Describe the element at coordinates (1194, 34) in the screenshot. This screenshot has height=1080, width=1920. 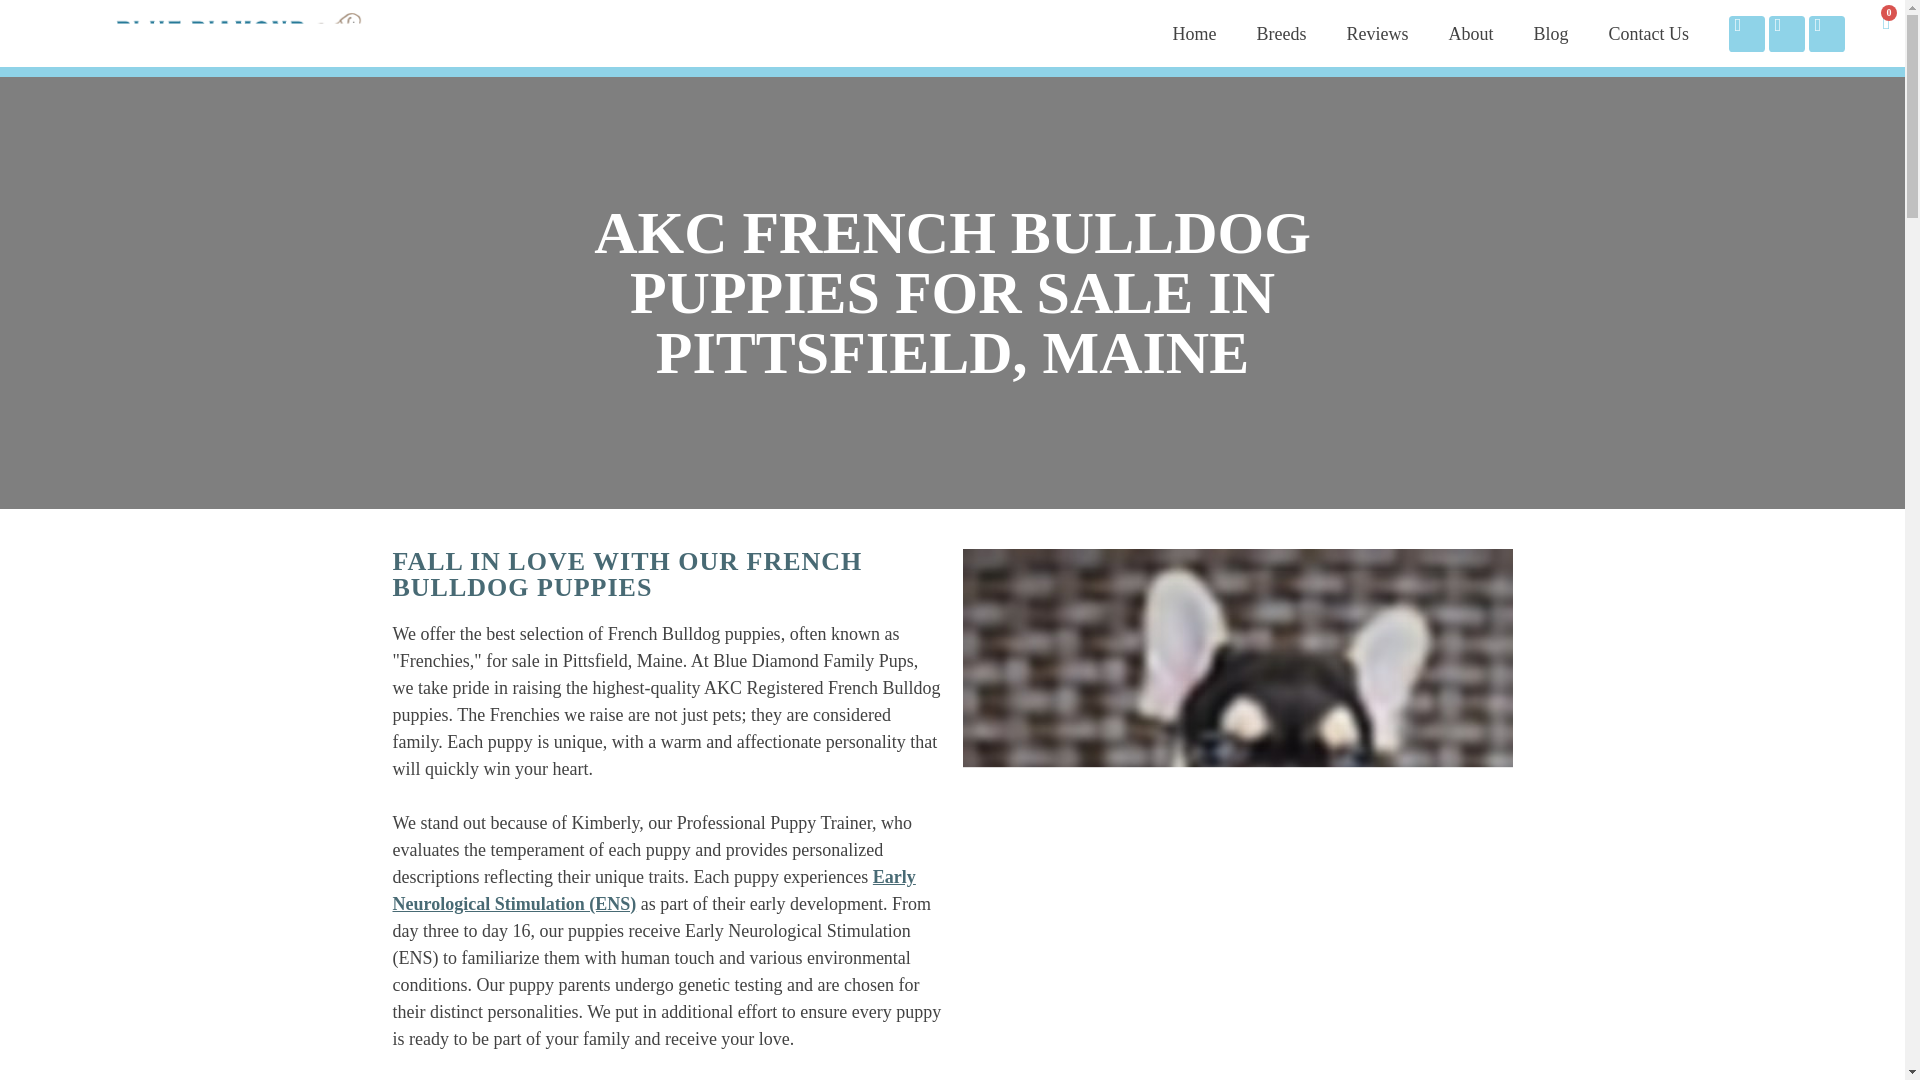
I see `Home` at that location.